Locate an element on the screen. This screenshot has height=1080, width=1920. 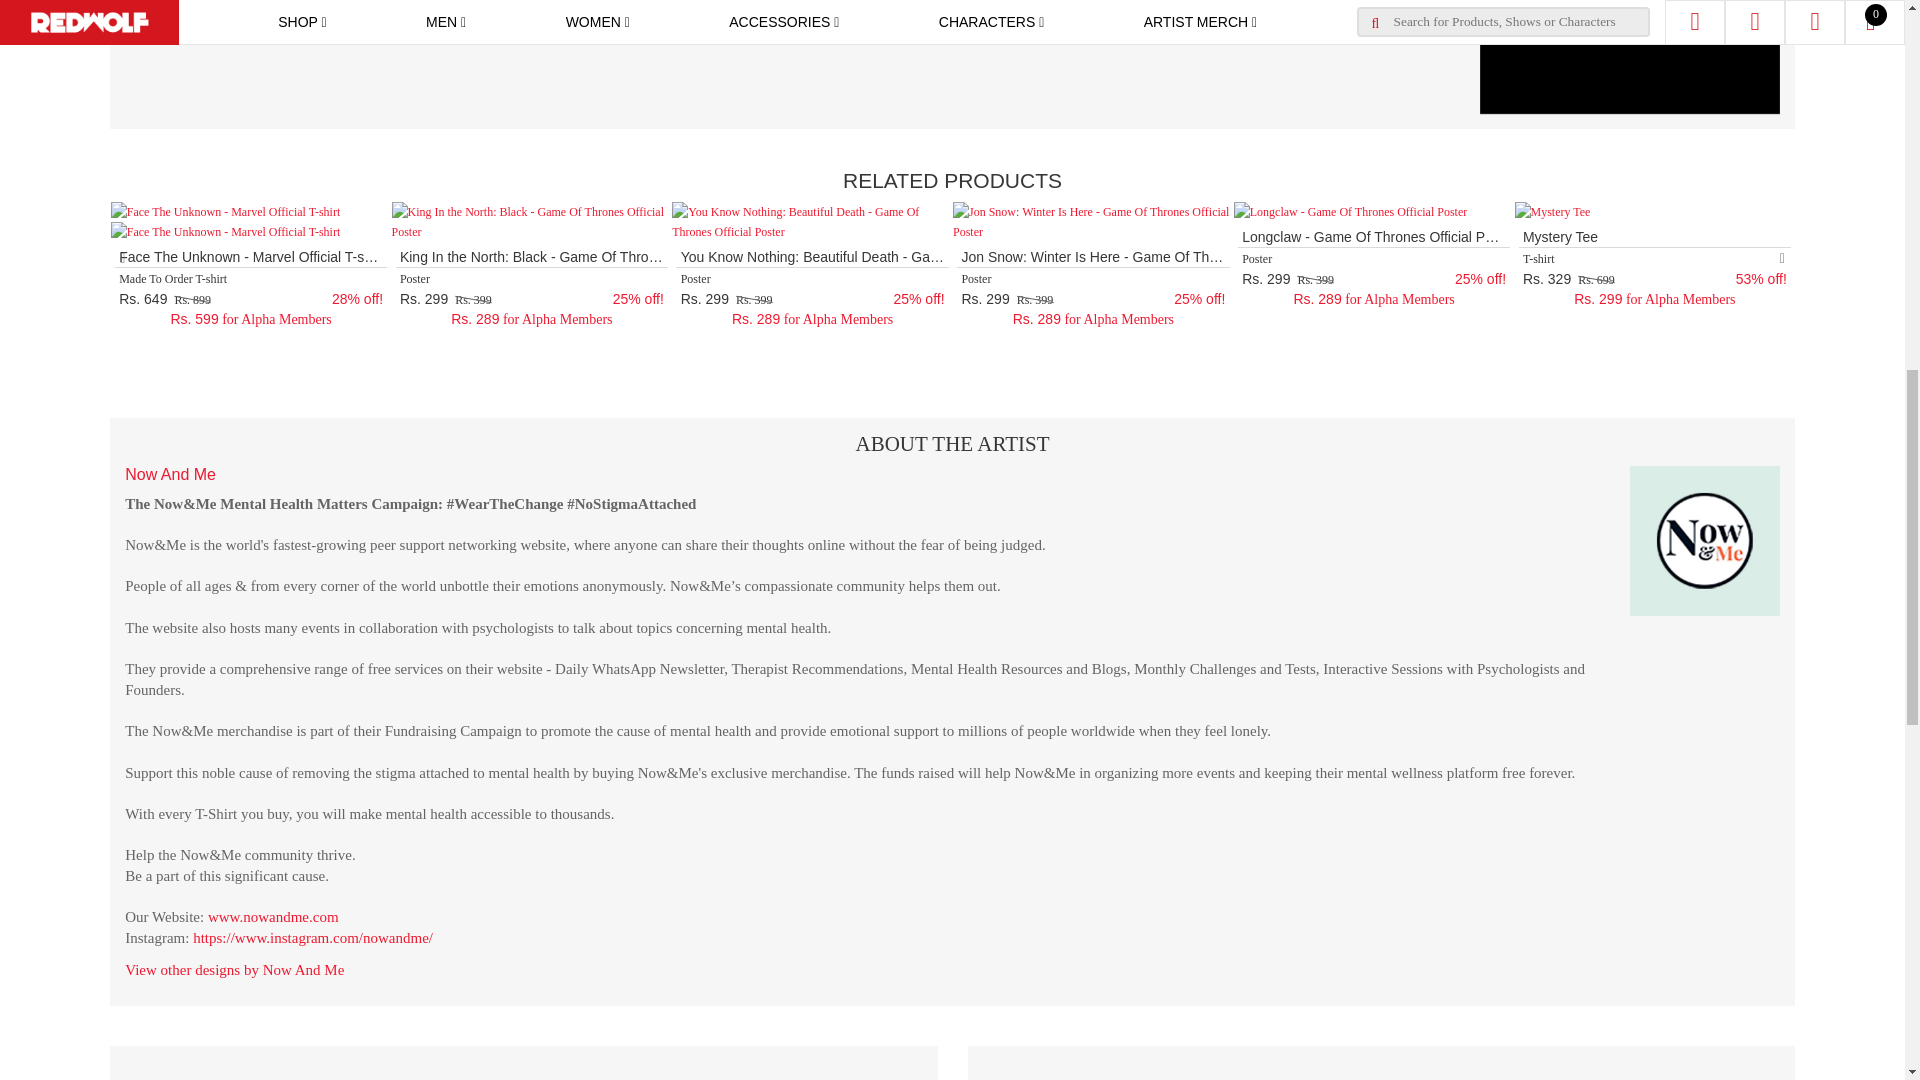
Mystery Tee is located at coordinates (1552, 212).